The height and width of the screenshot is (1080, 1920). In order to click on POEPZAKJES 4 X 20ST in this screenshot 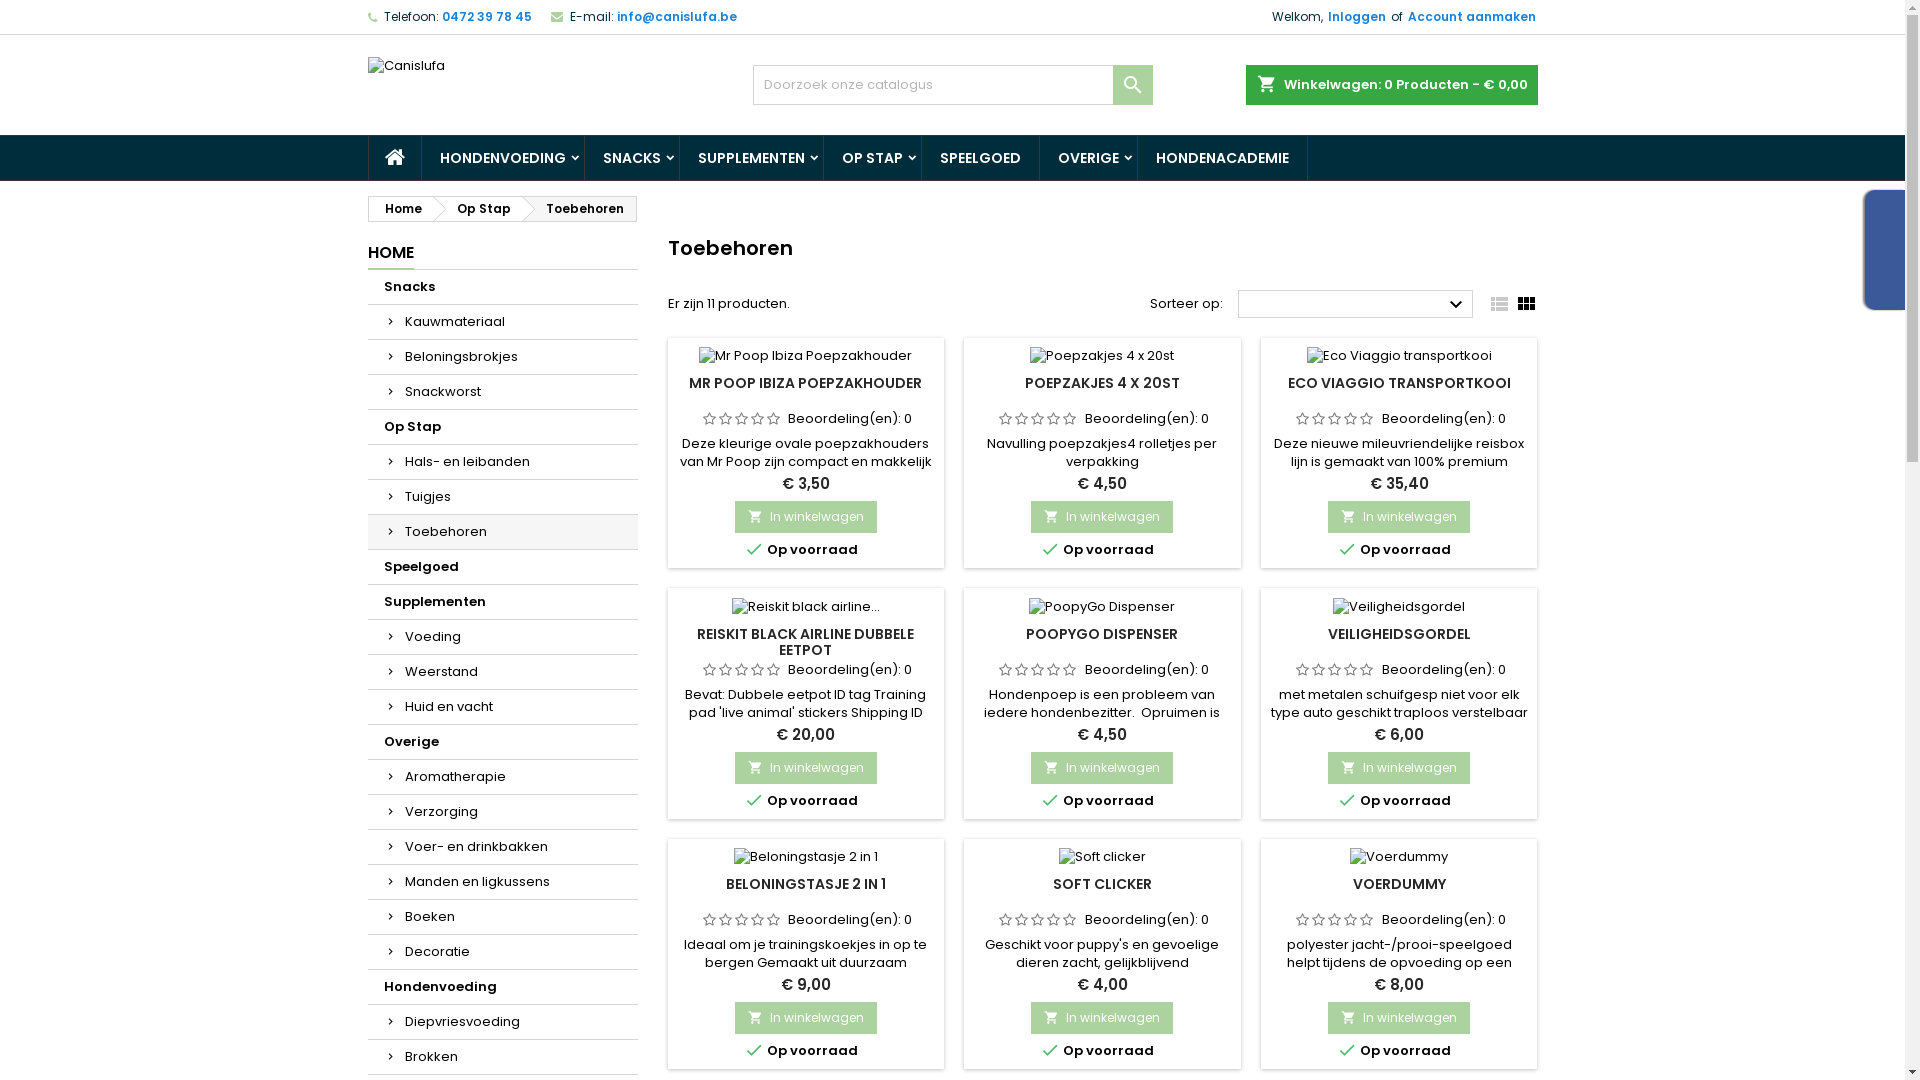, I will do `click(1102, 383)`.